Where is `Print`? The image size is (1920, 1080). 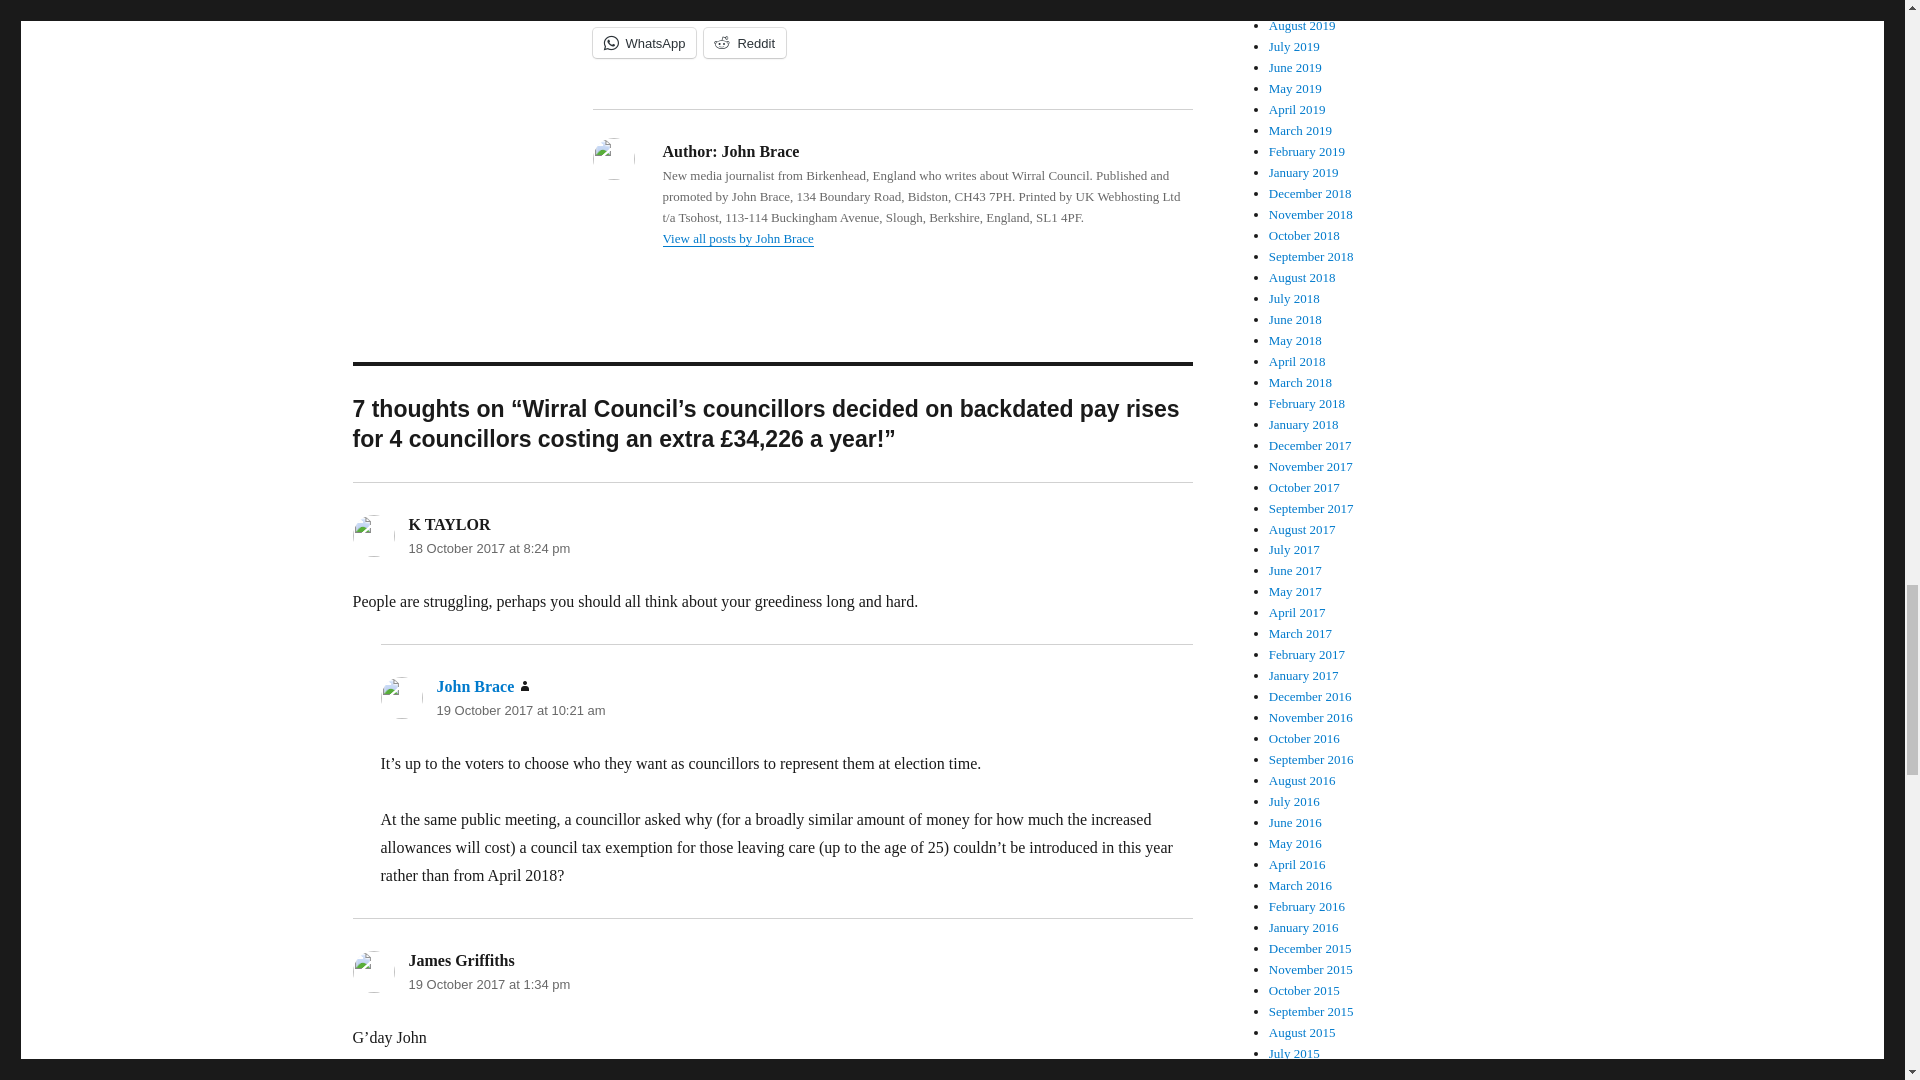
Print is located at coordinates (1020, 8).